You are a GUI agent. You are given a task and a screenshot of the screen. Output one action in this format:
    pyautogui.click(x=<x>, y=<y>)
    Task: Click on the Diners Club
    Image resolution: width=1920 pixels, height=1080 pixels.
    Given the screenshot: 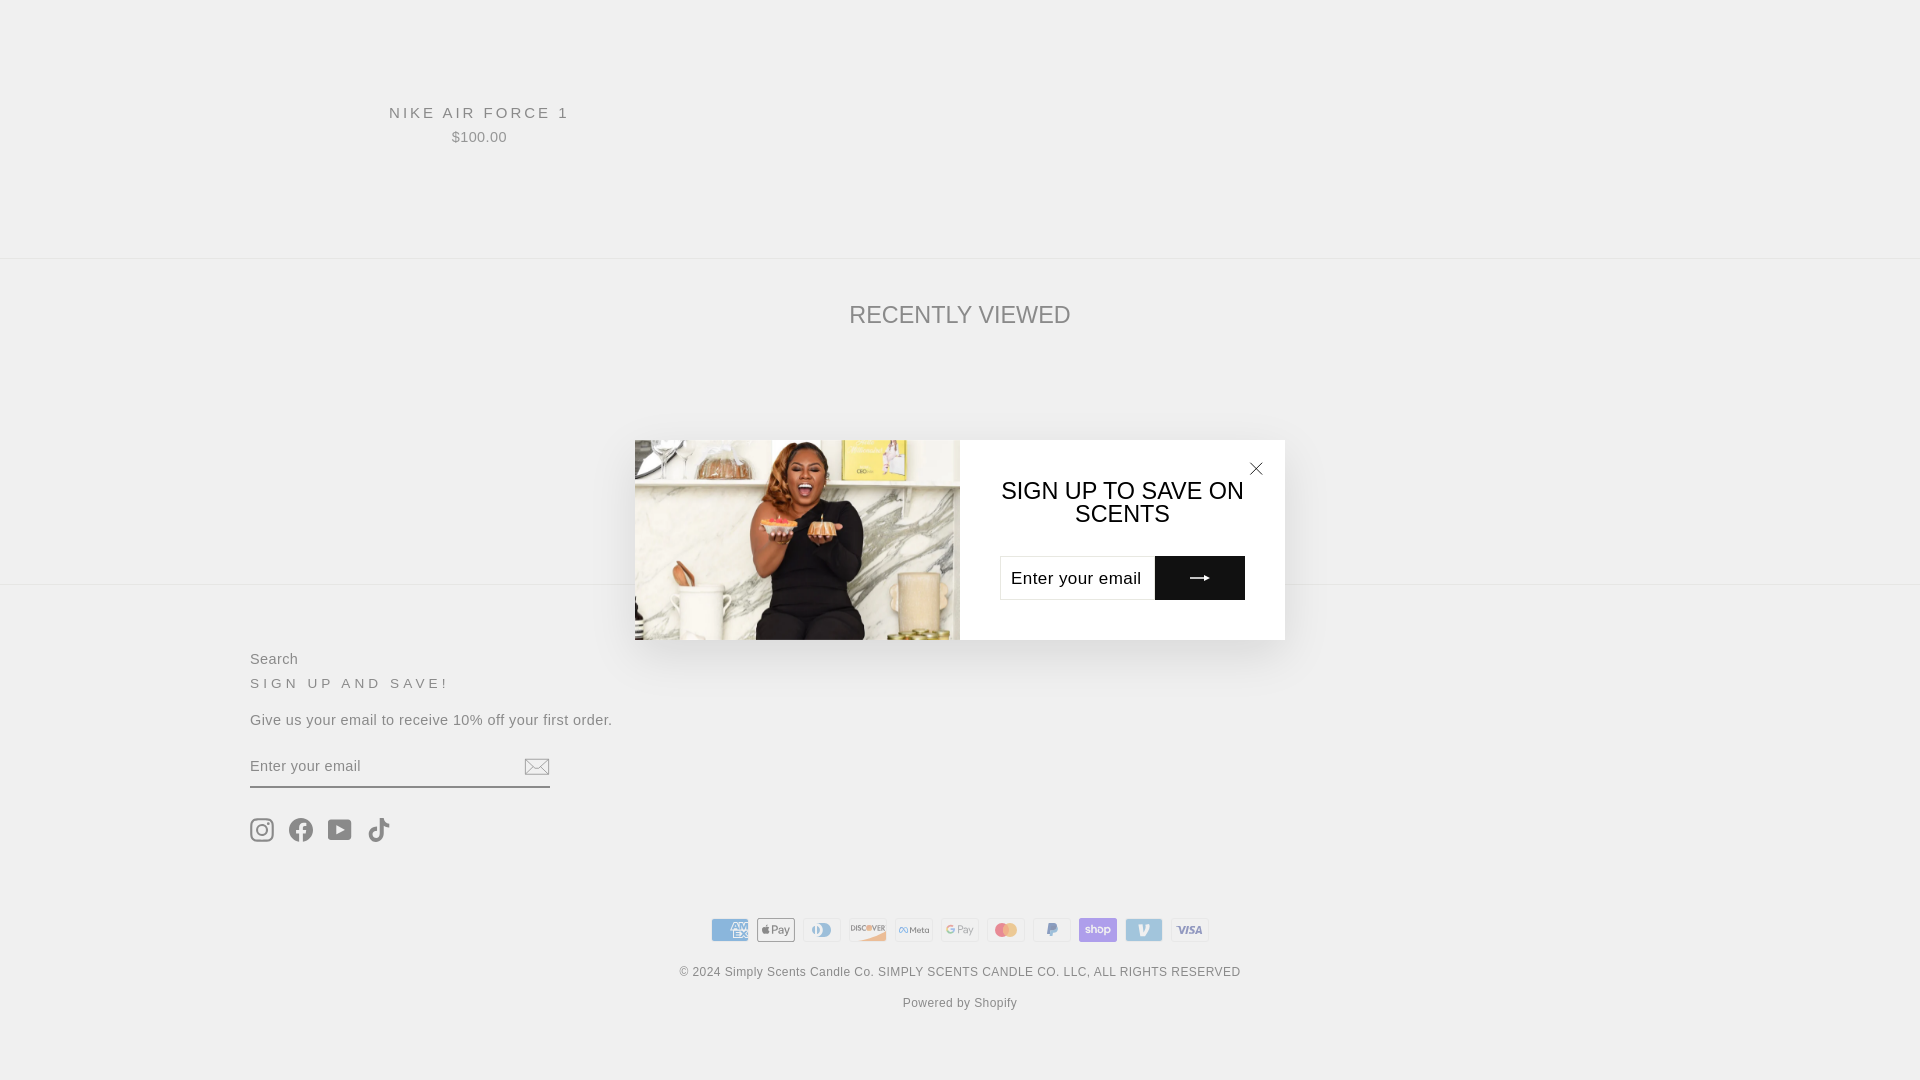 What is the action you would take?
    pyautogui.click(x=821, y=930)
    